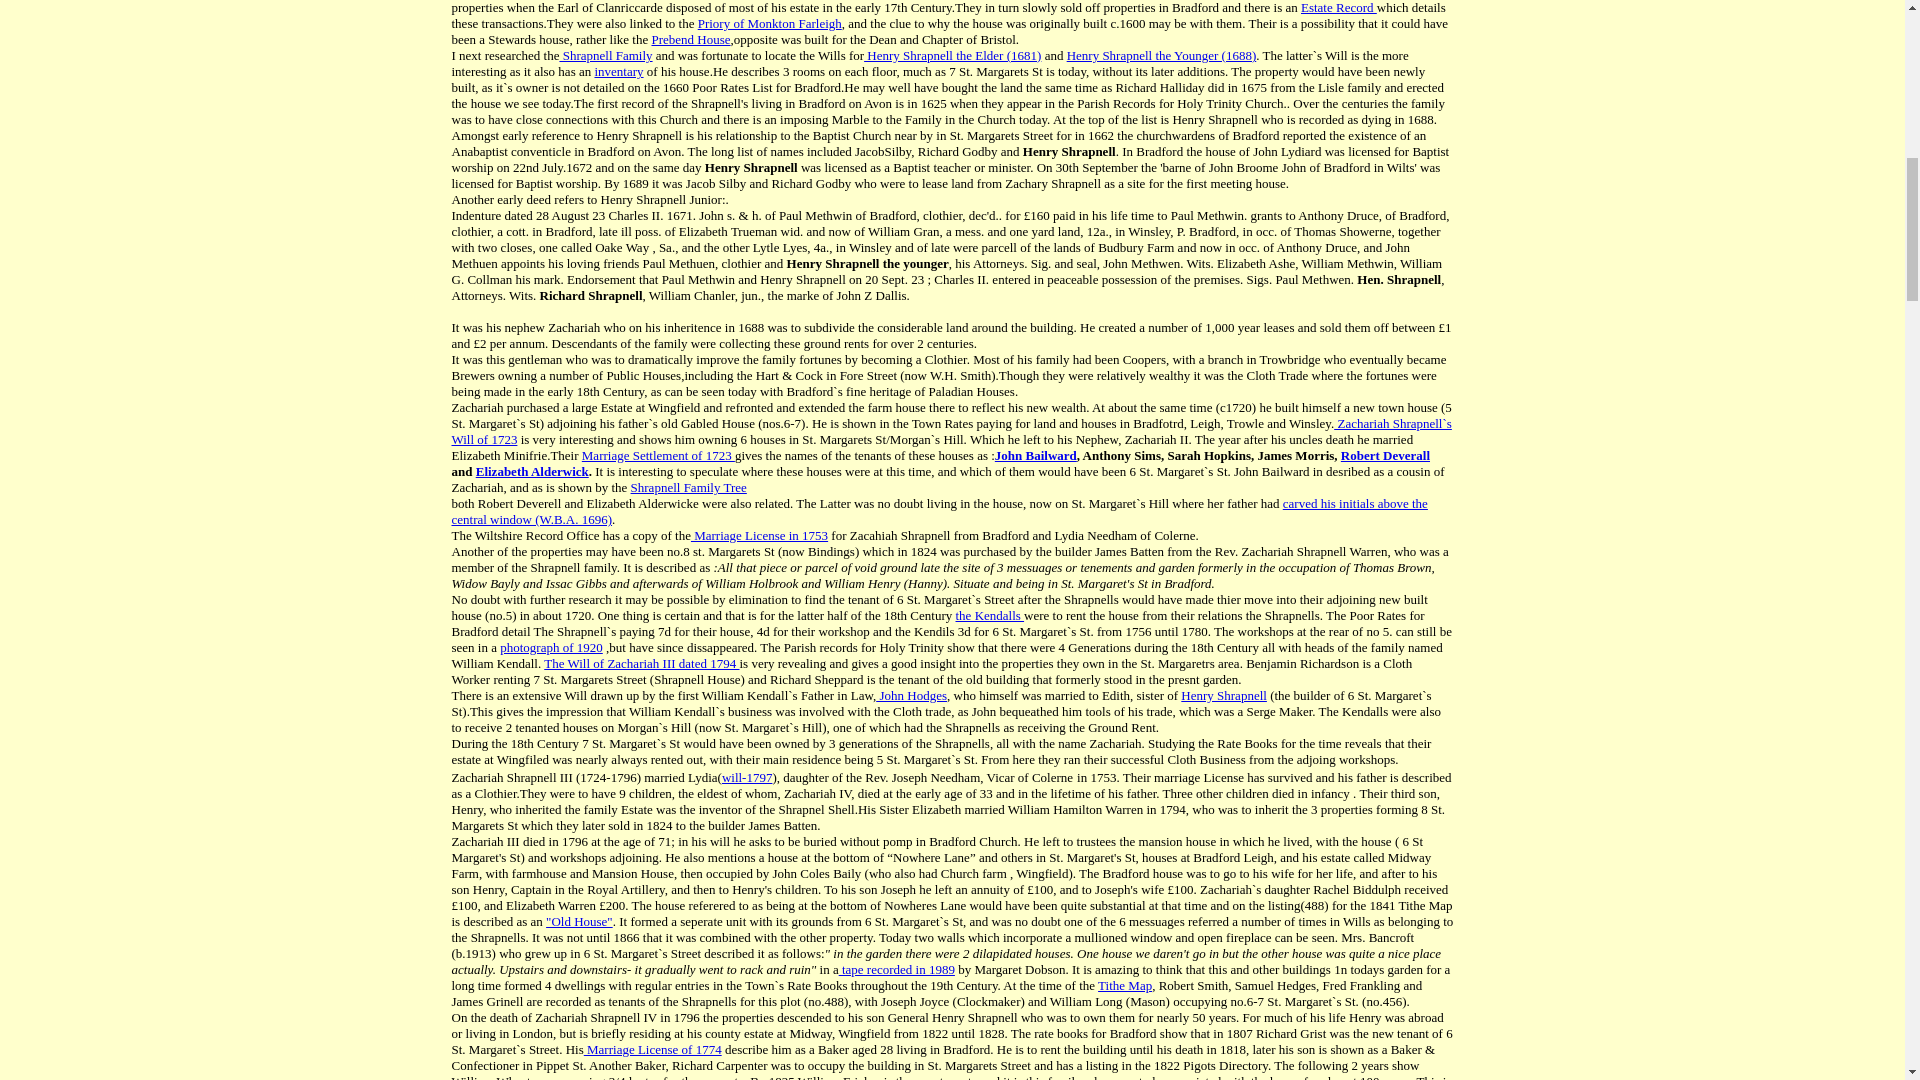 The image size is (1920, 1080). I want to click on Shrapnell Family, so click(605, 54).